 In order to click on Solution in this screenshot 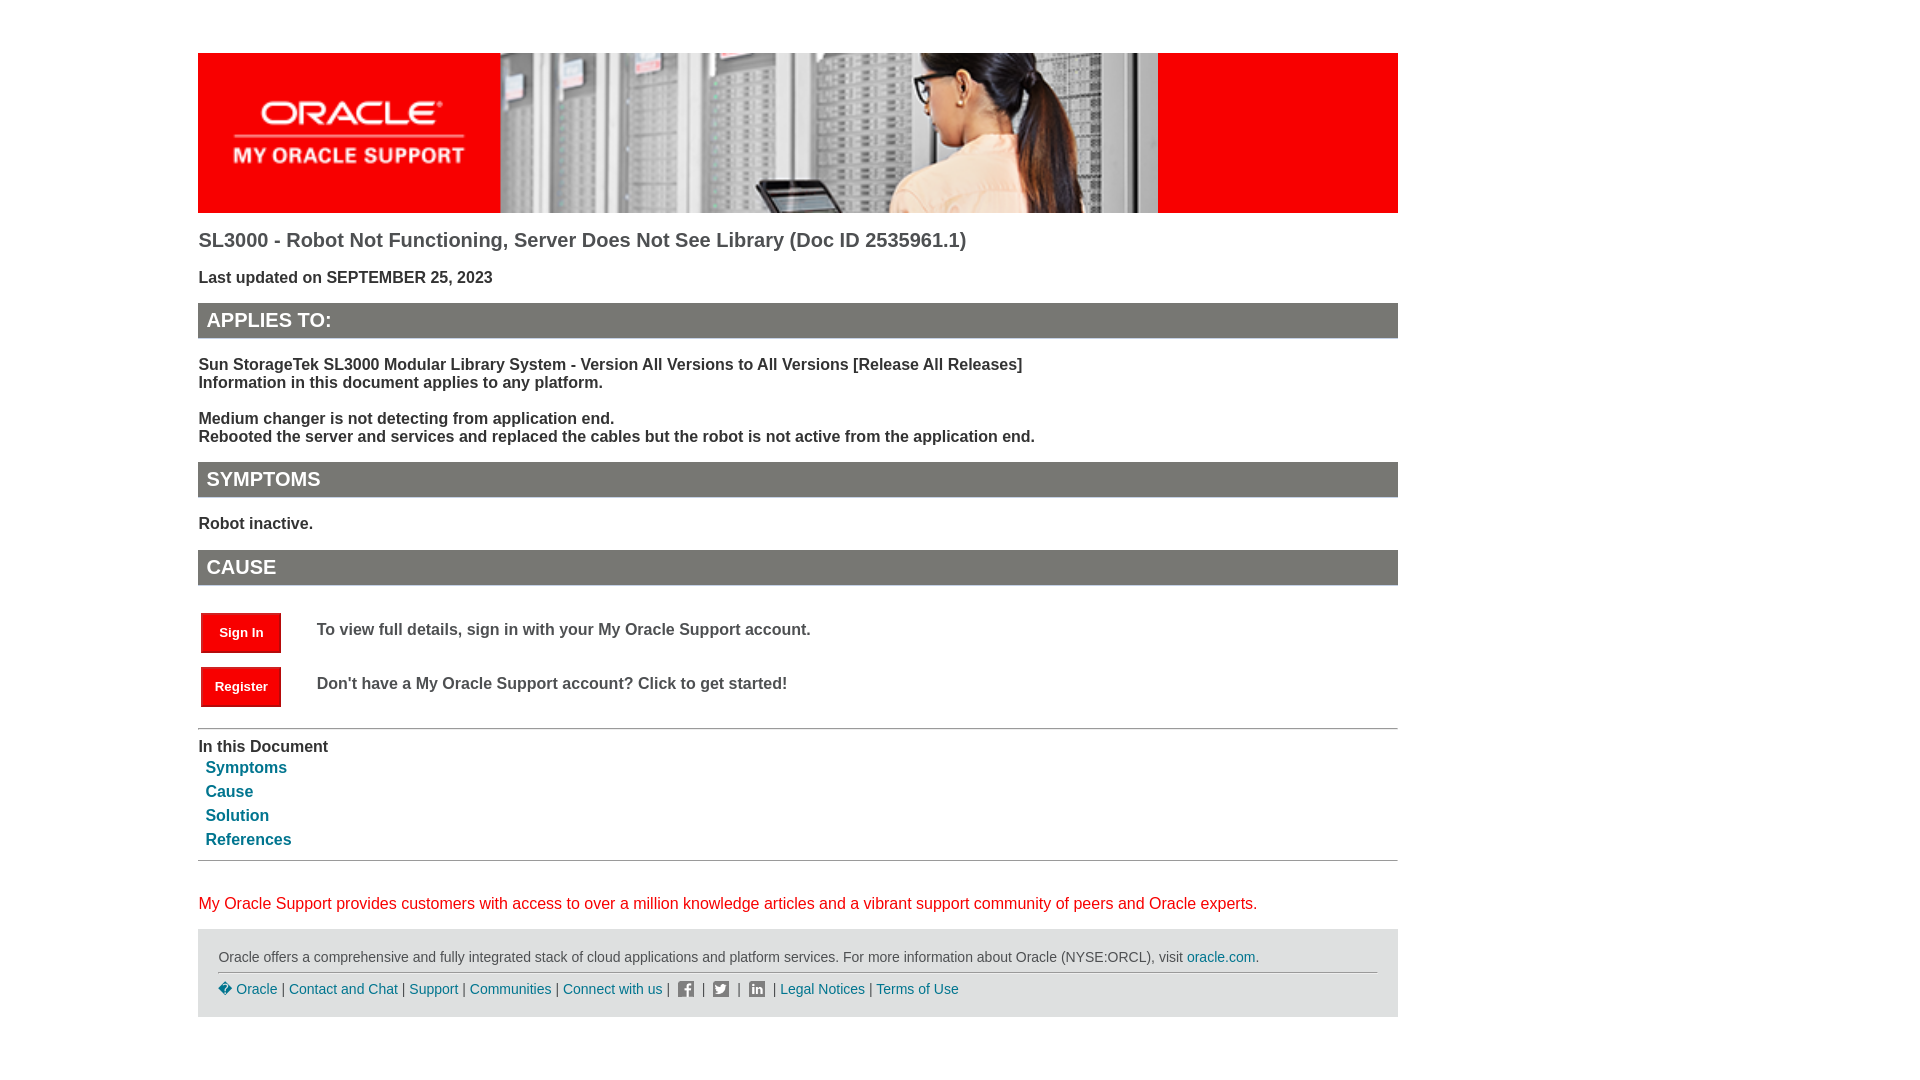, I will do `click(236, 815)`.